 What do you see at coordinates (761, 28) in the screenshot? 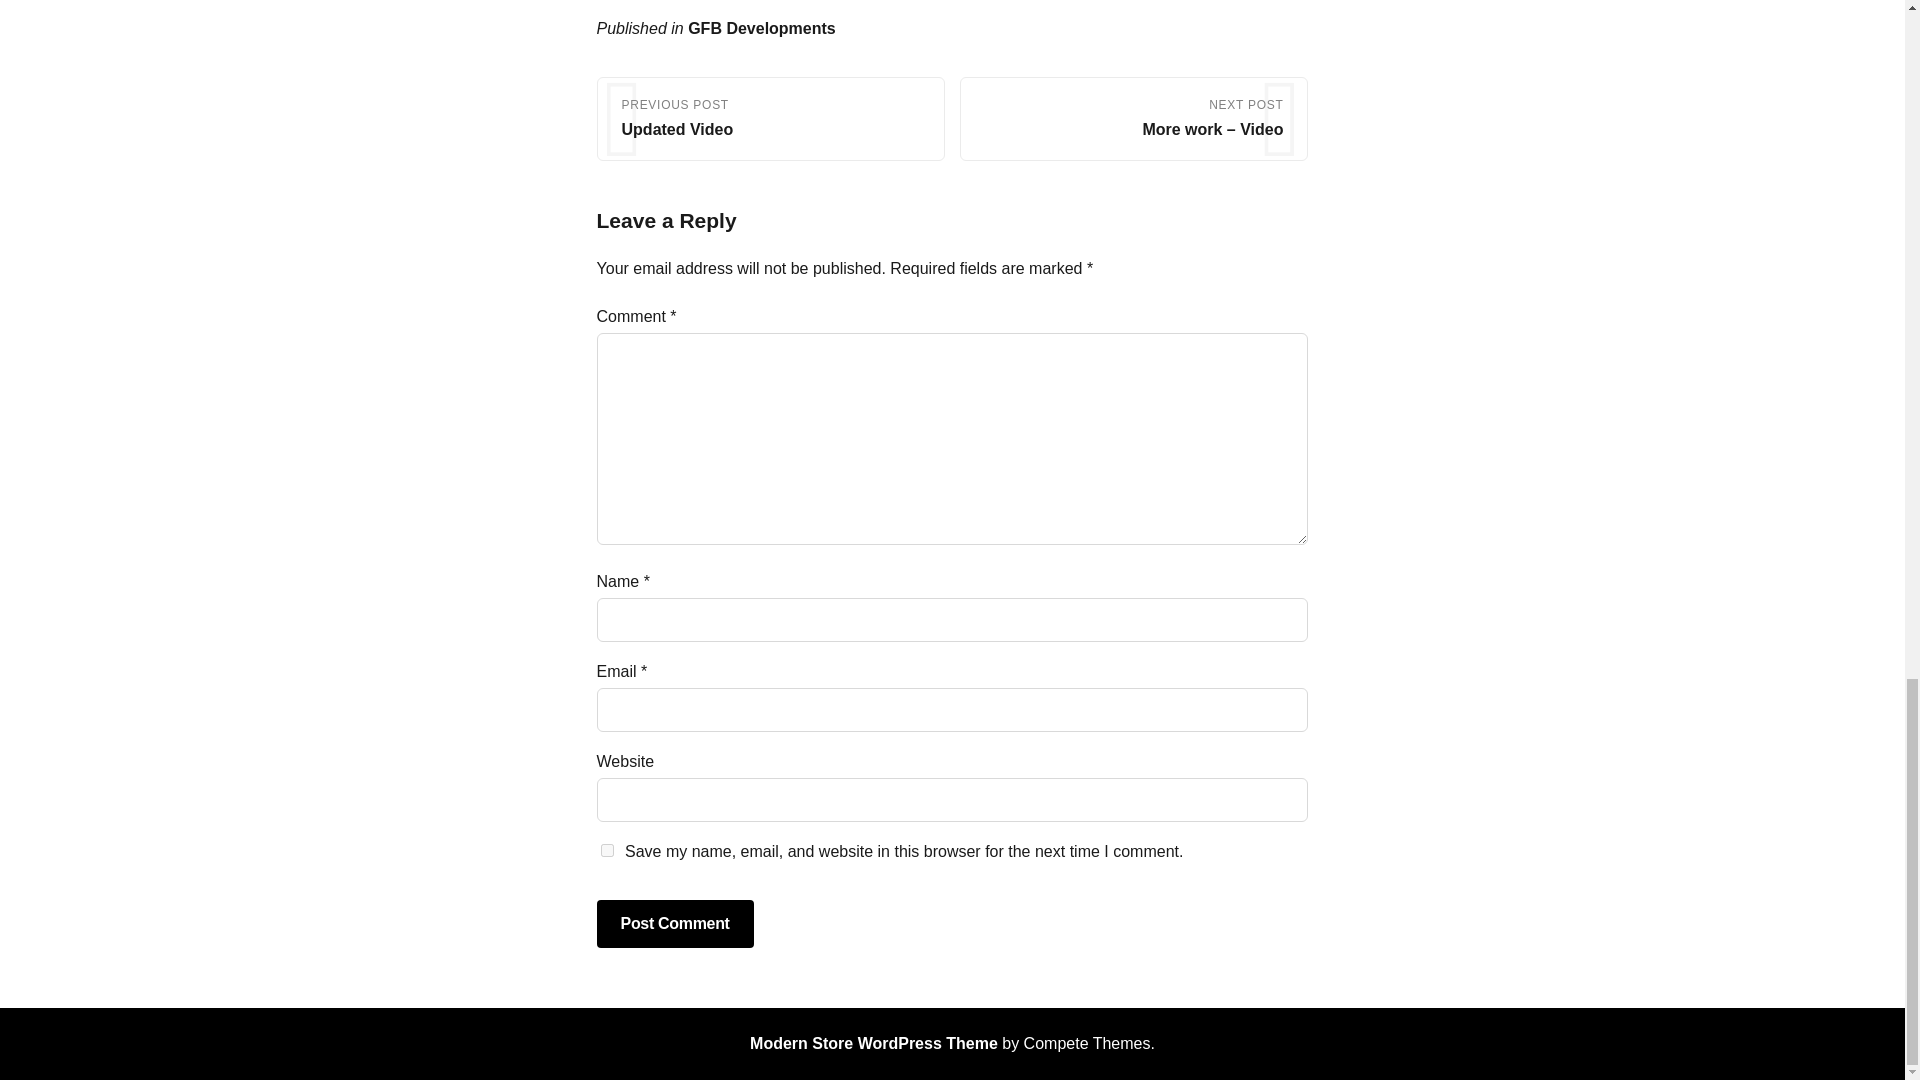
I see `View all posts in GFB Developments` at bounding box center [761, 28].